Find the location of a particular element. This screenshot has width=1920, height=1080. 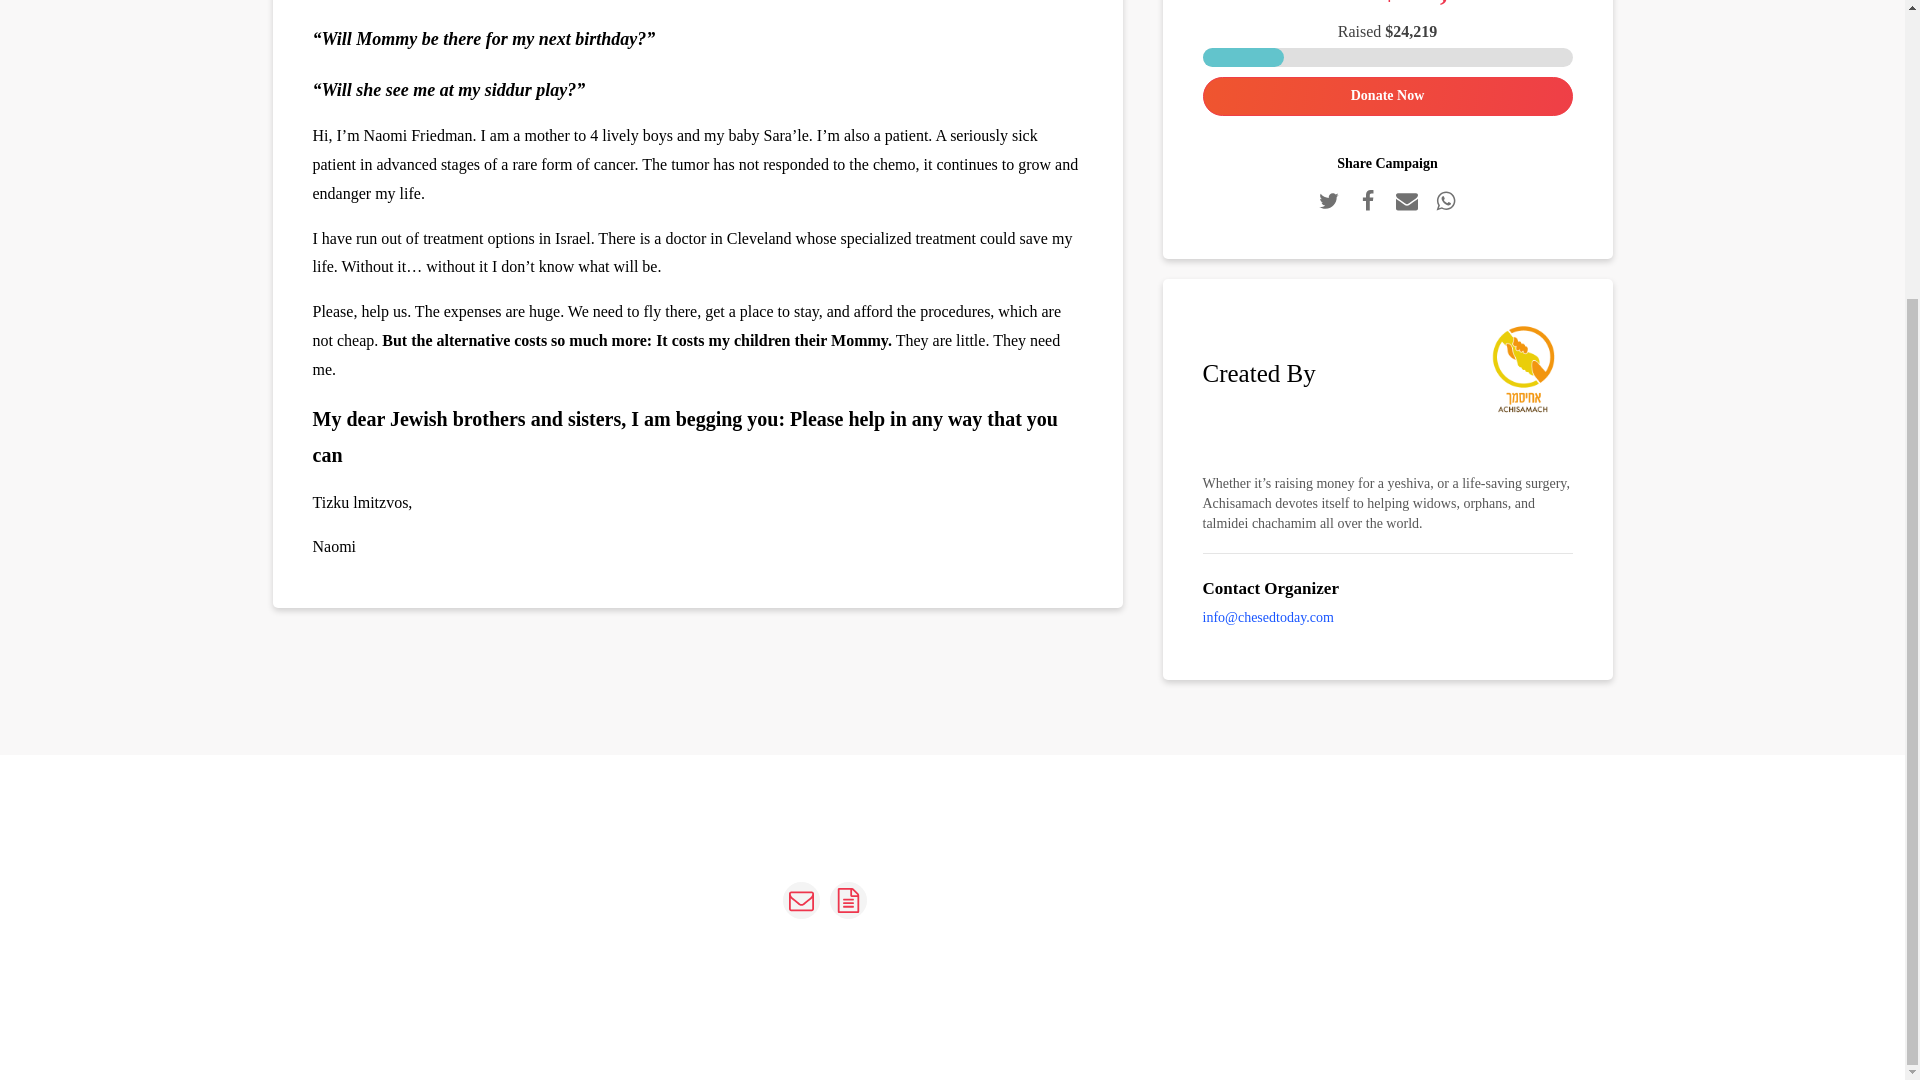

Donate Now is located at coordinates (1386, 96).